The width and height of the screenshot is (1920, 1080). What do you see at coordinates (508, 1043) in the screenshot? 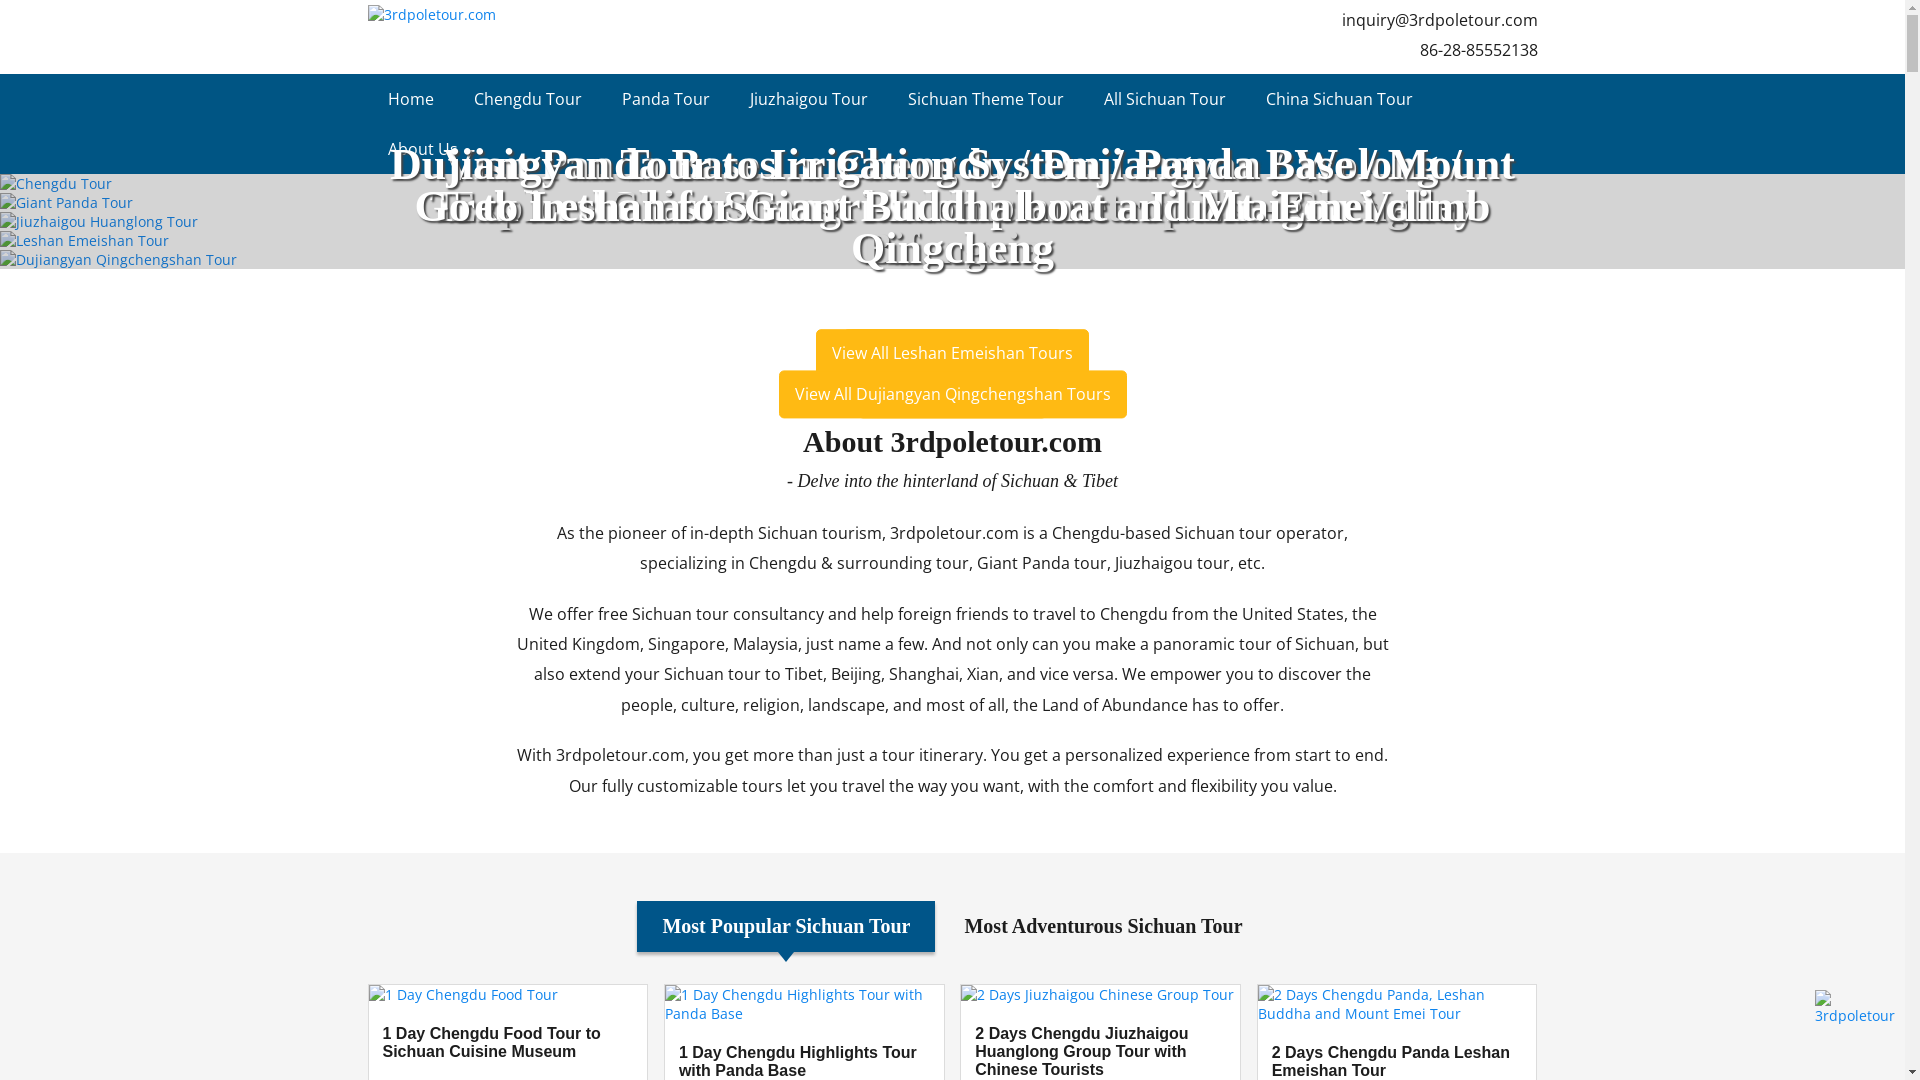
I see `1 Day Chengdu Food Tour to Sichuan Cuisine Museum` at bounding box center [508, 1043].